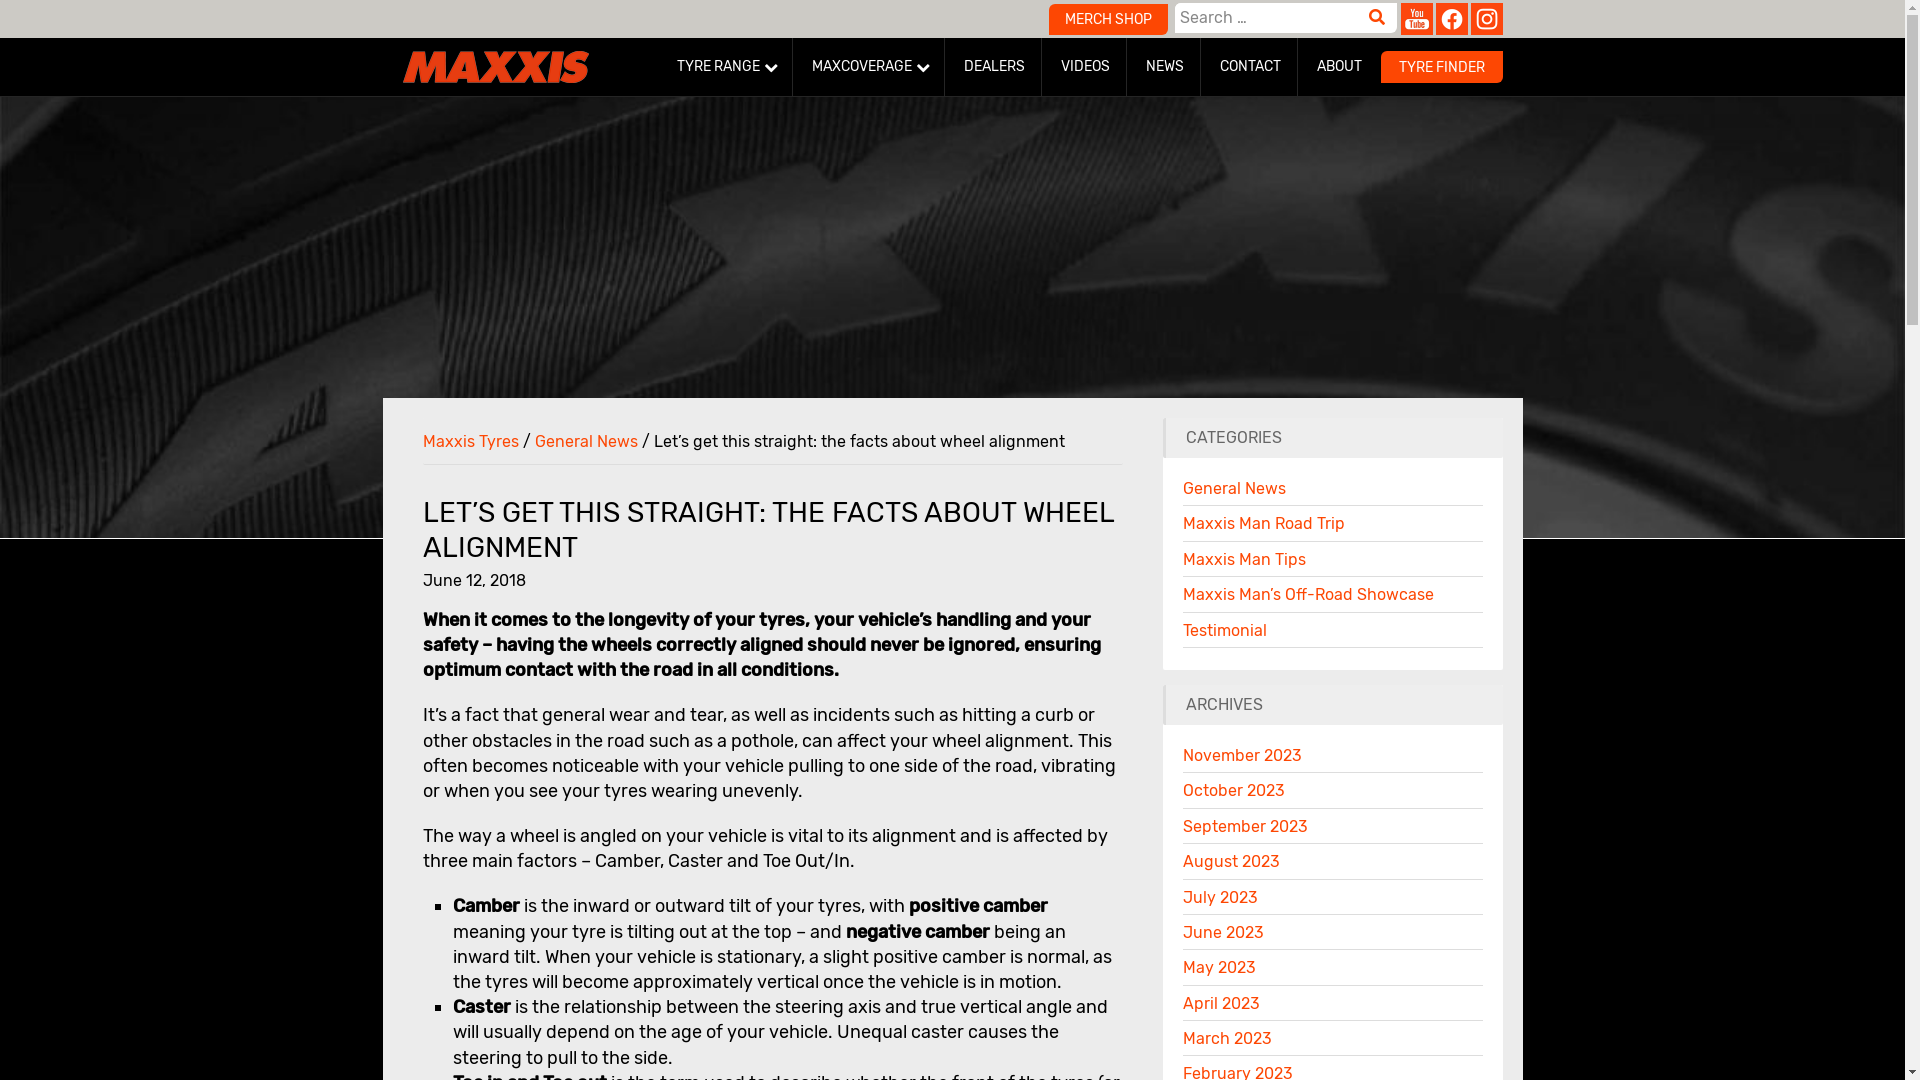 The image size is (1920, 1080). I want to click on May 2023, so click(1218, 968).